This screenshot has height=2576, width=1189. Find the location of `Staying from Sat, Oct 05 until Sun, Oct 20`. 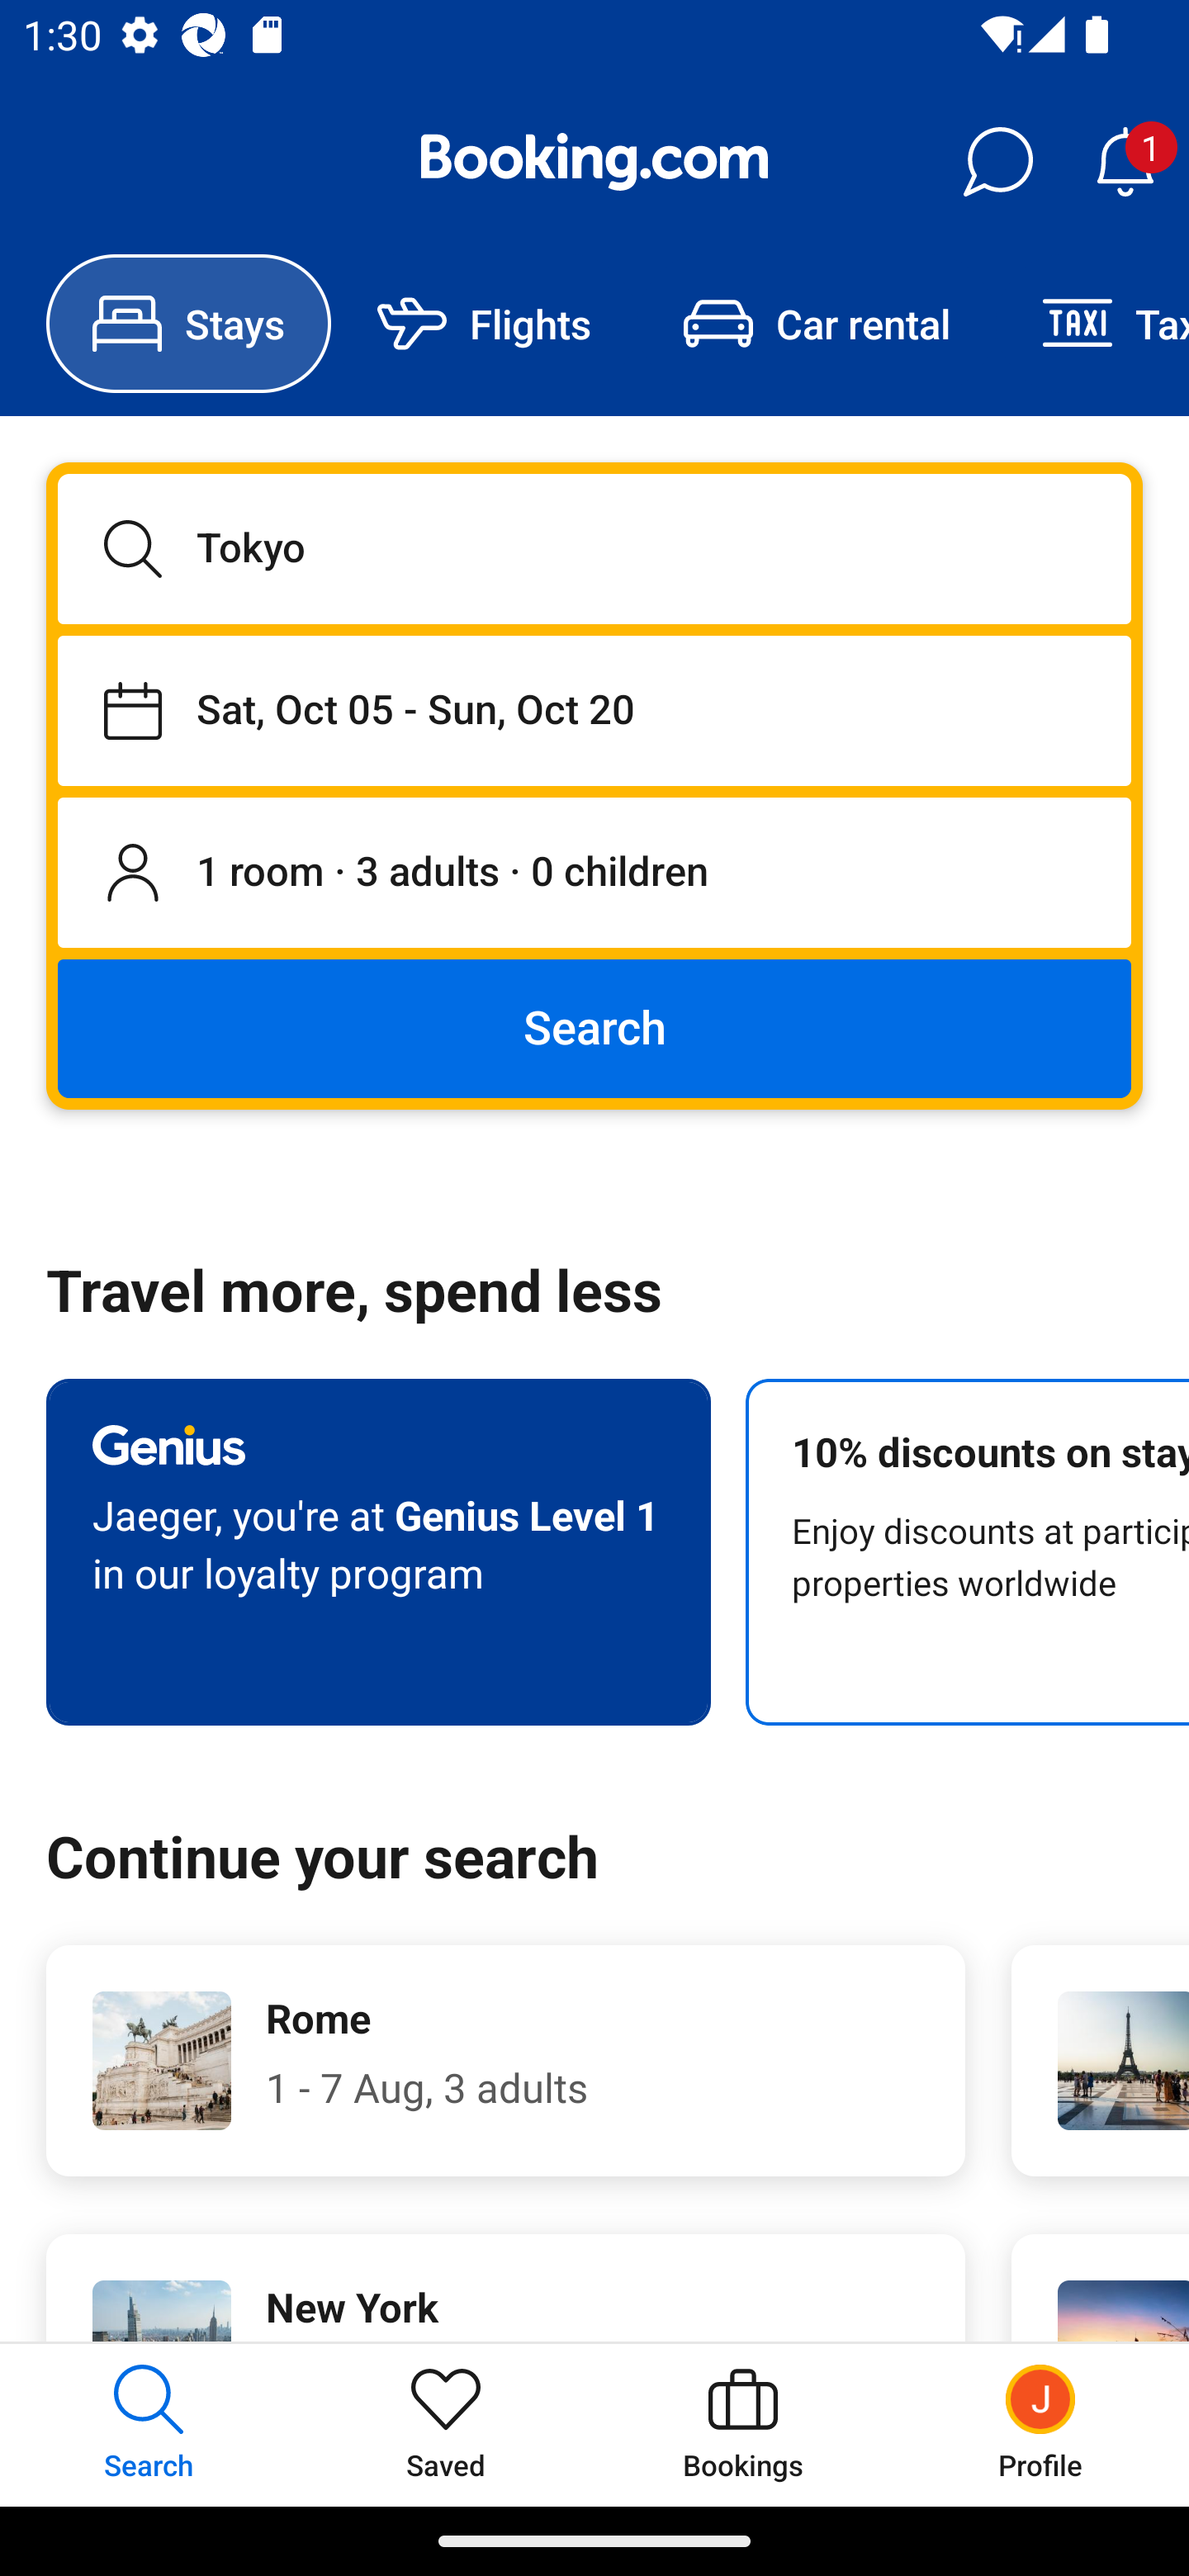

Staying from Sat, Oct 05 until Sun, Oct 20 is located at coordinates (594, 710).